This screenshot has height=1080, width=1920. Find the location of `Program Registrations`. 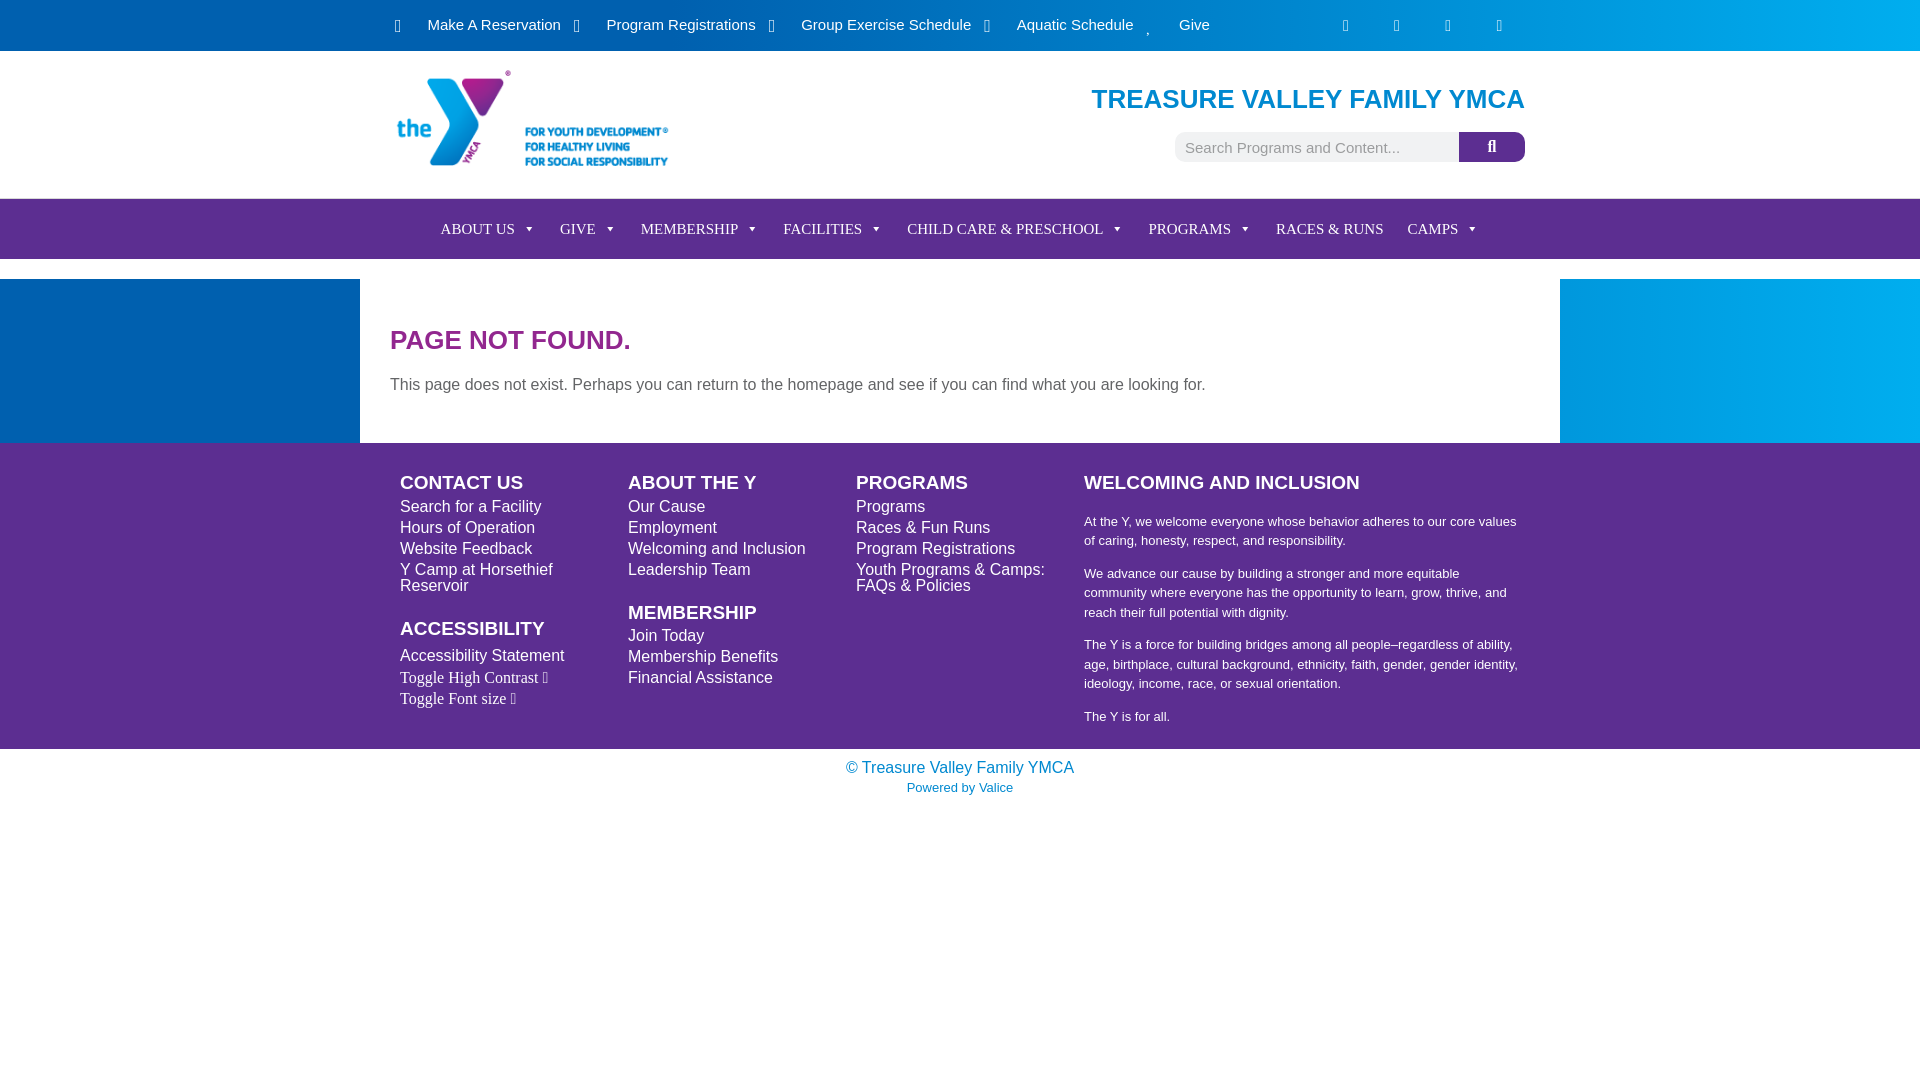

Program Registrations is located at coordinates (665, 25).